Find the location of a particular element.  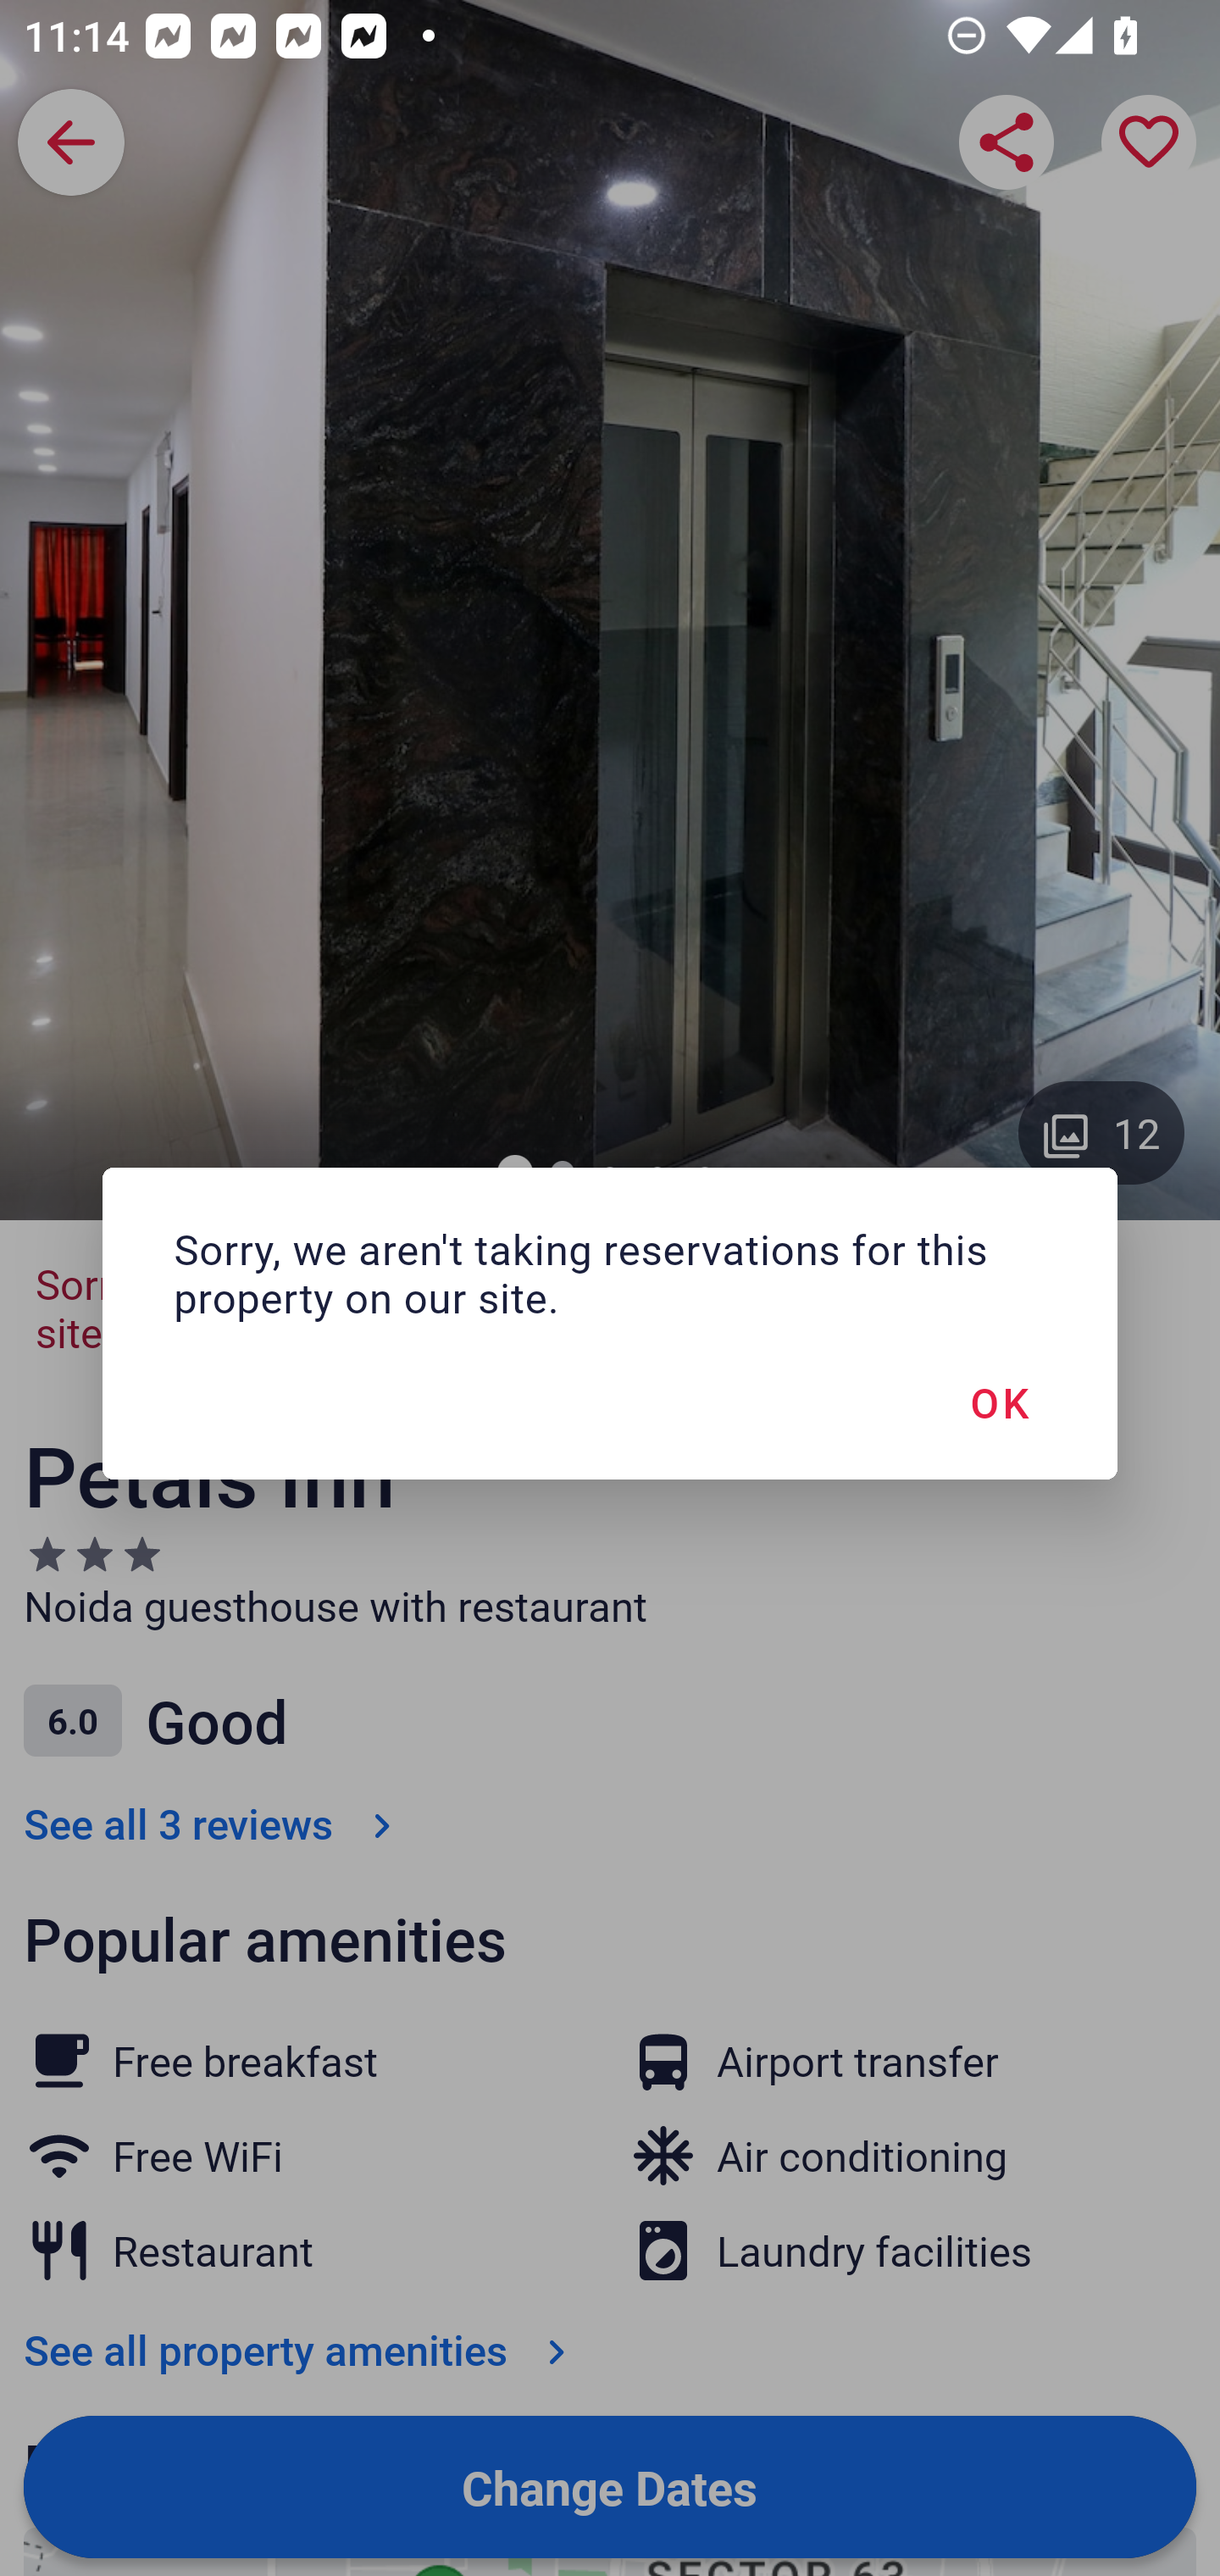

OK is located at coordinates (999, 1402).